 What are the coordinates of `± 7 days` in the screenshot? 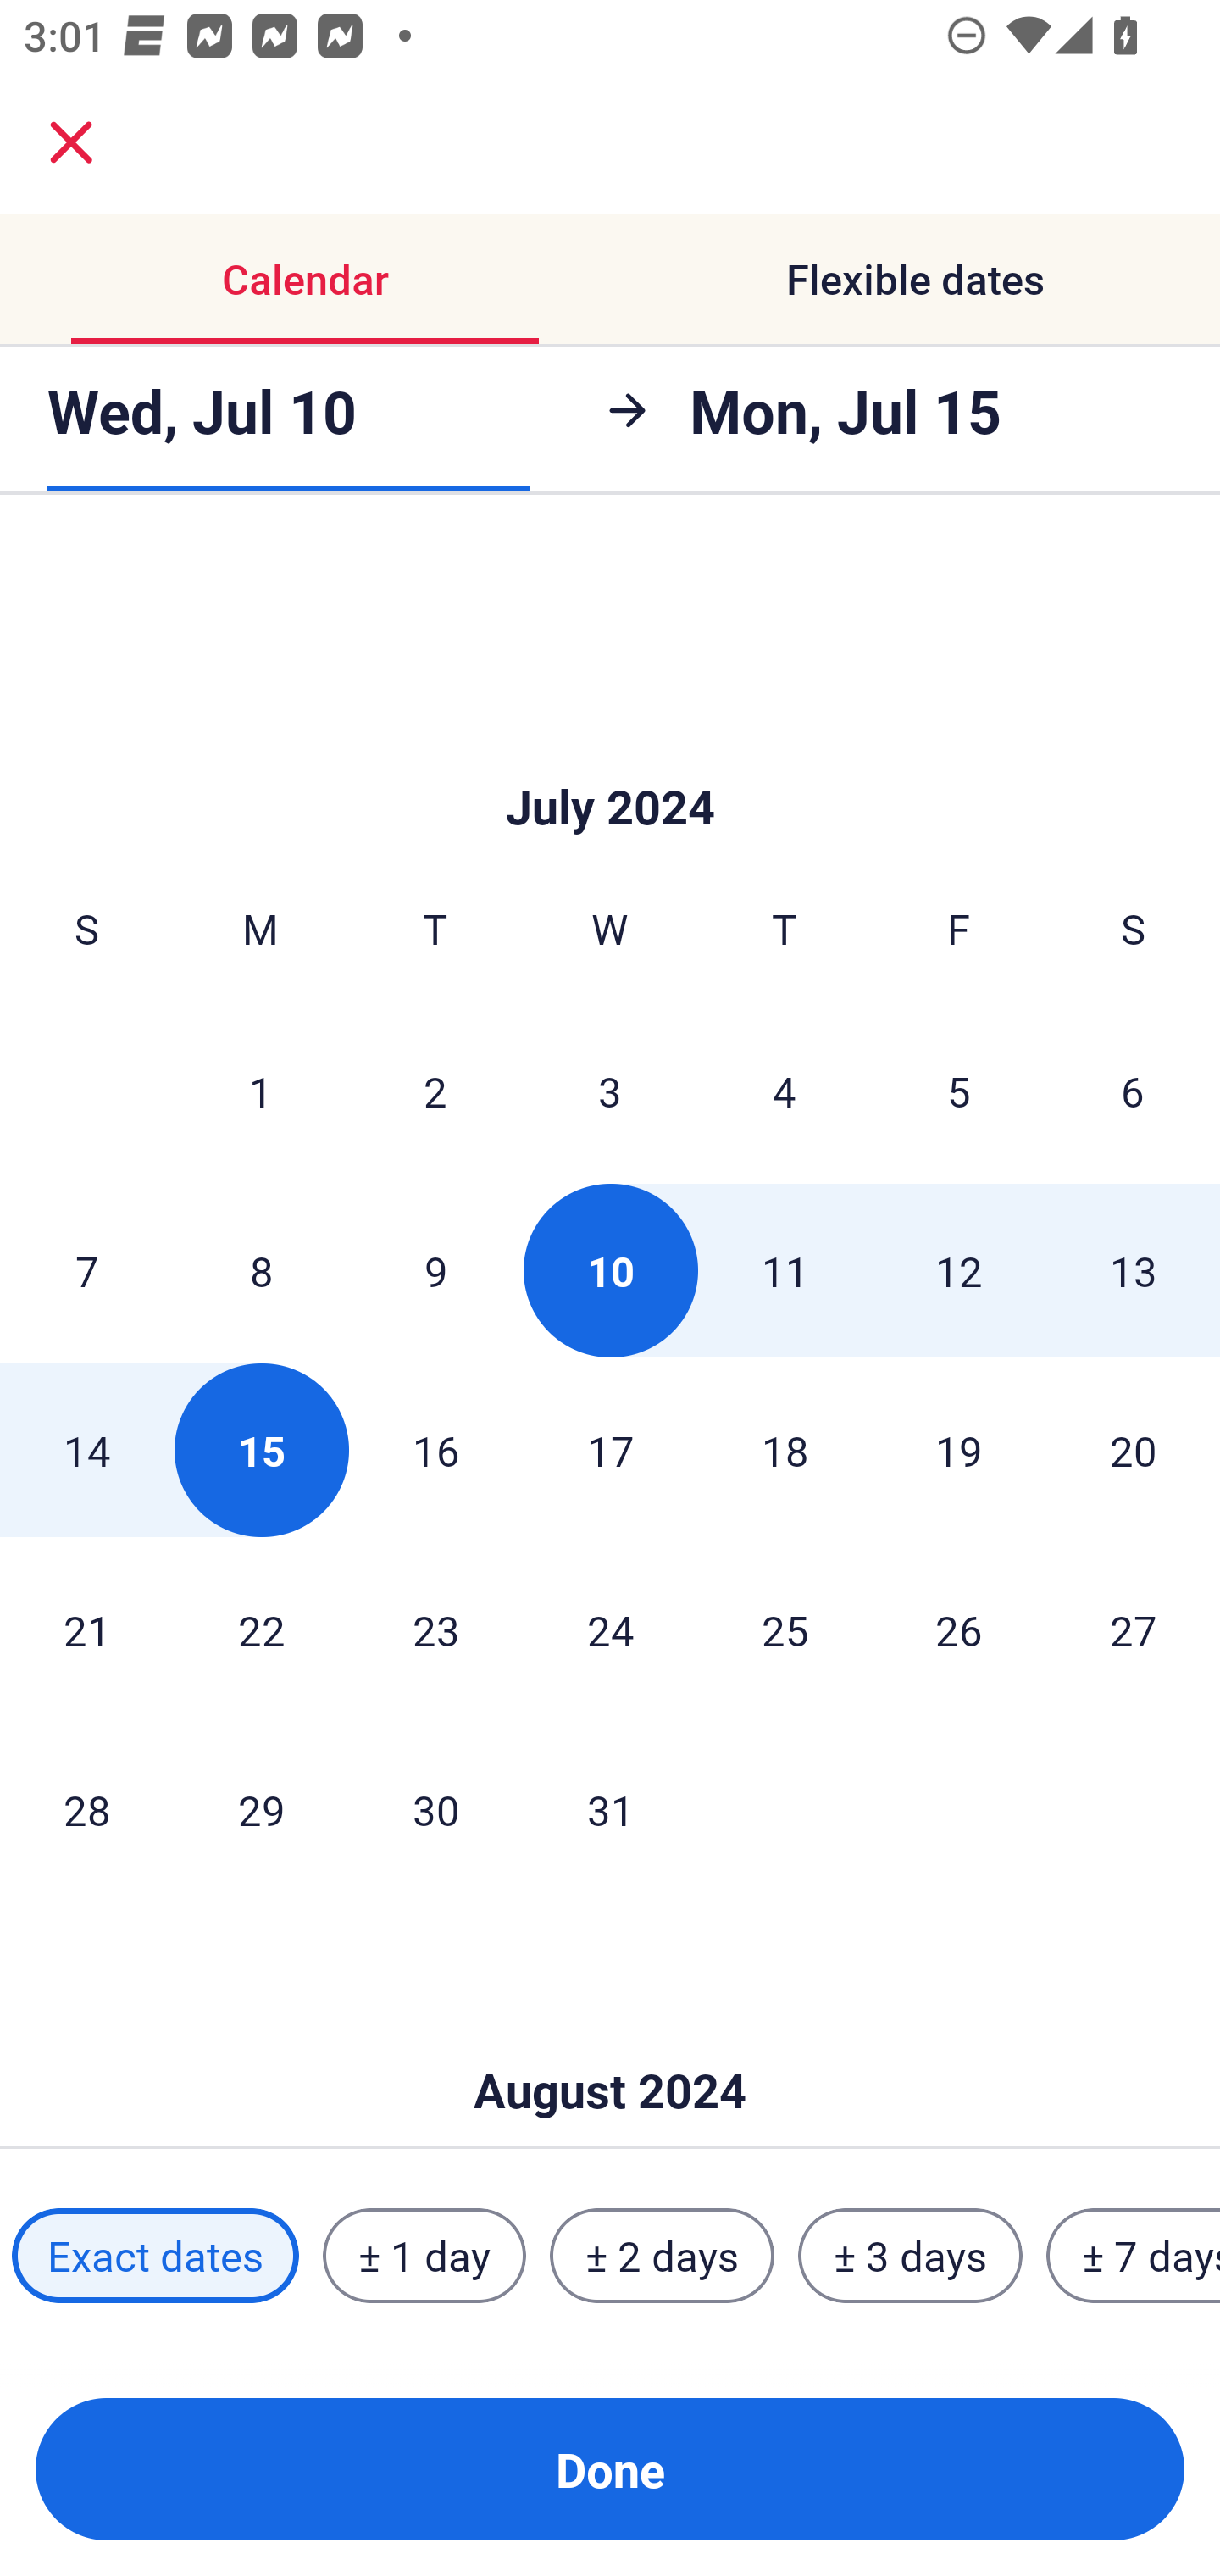 It's located at (1134, 2255).